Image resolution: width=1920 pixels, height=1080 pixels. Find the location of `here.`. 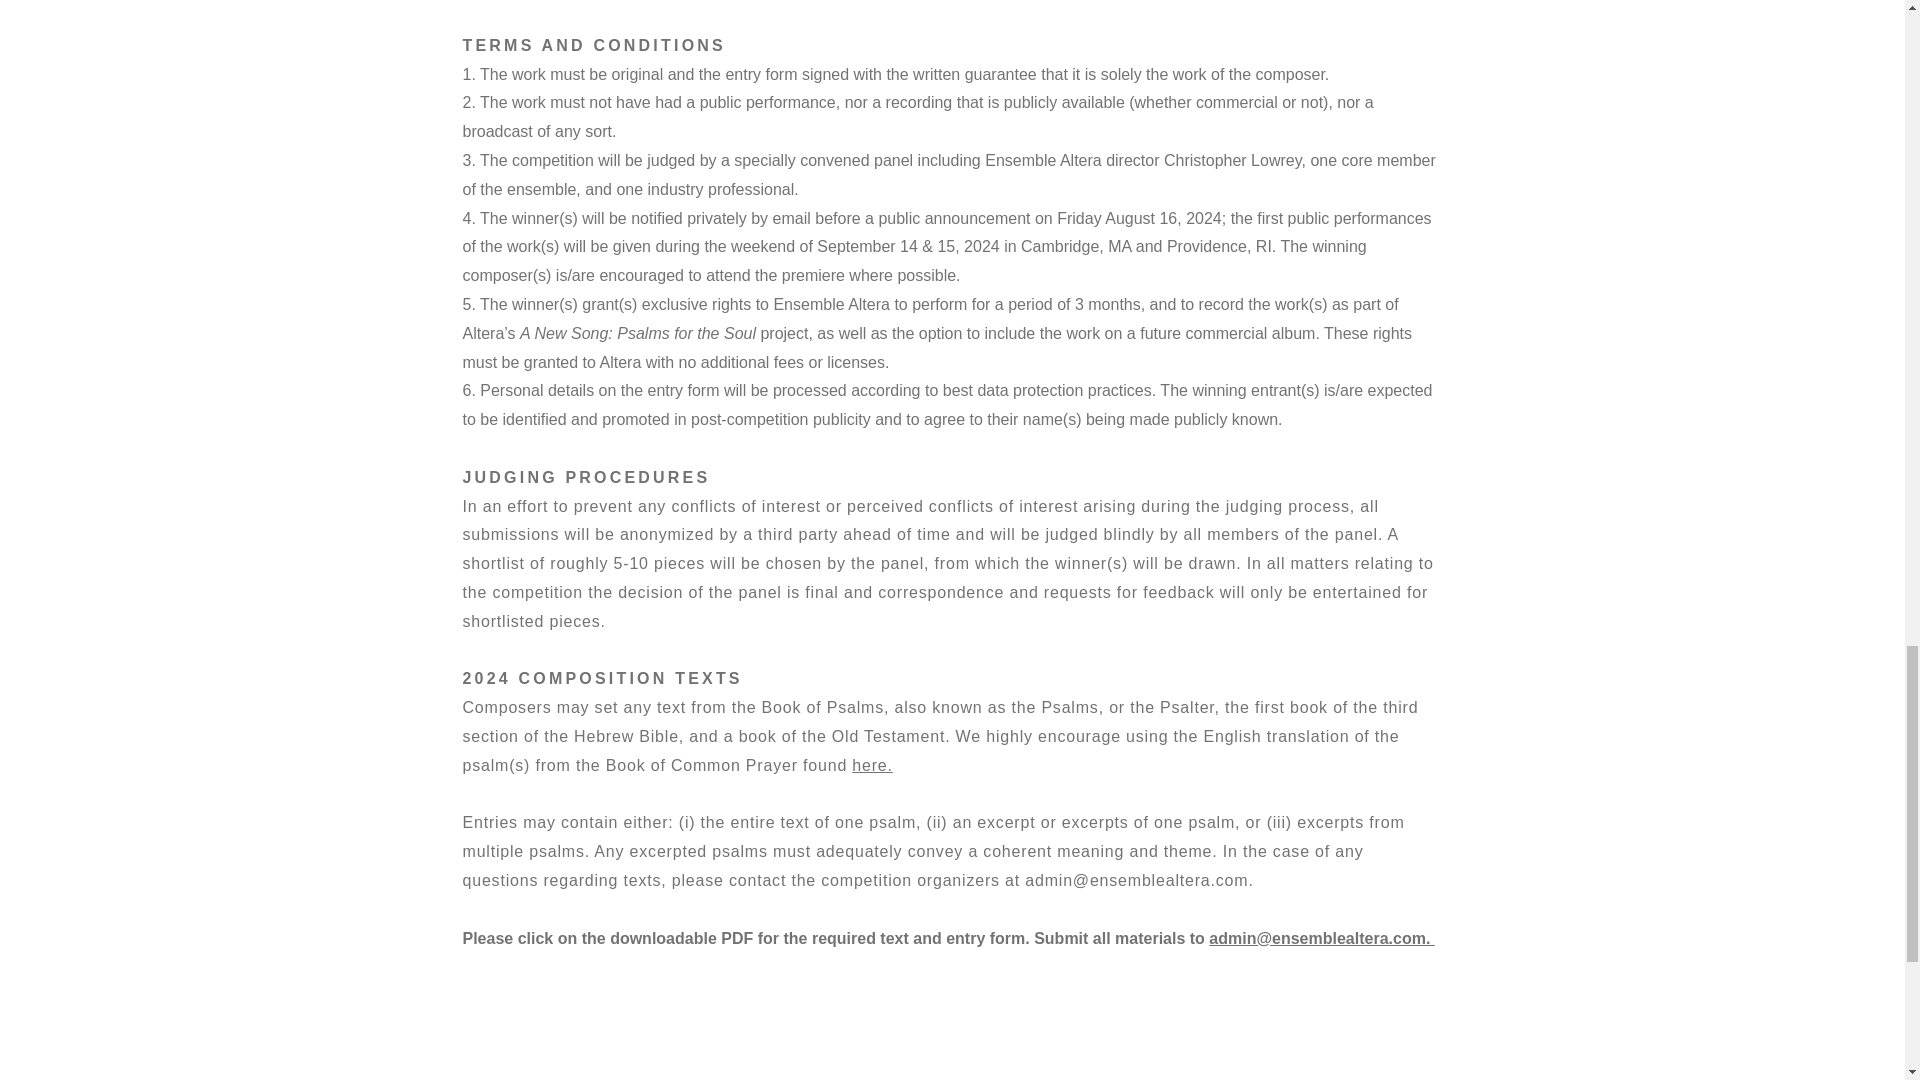

here. is located at coordinates (872, 766).